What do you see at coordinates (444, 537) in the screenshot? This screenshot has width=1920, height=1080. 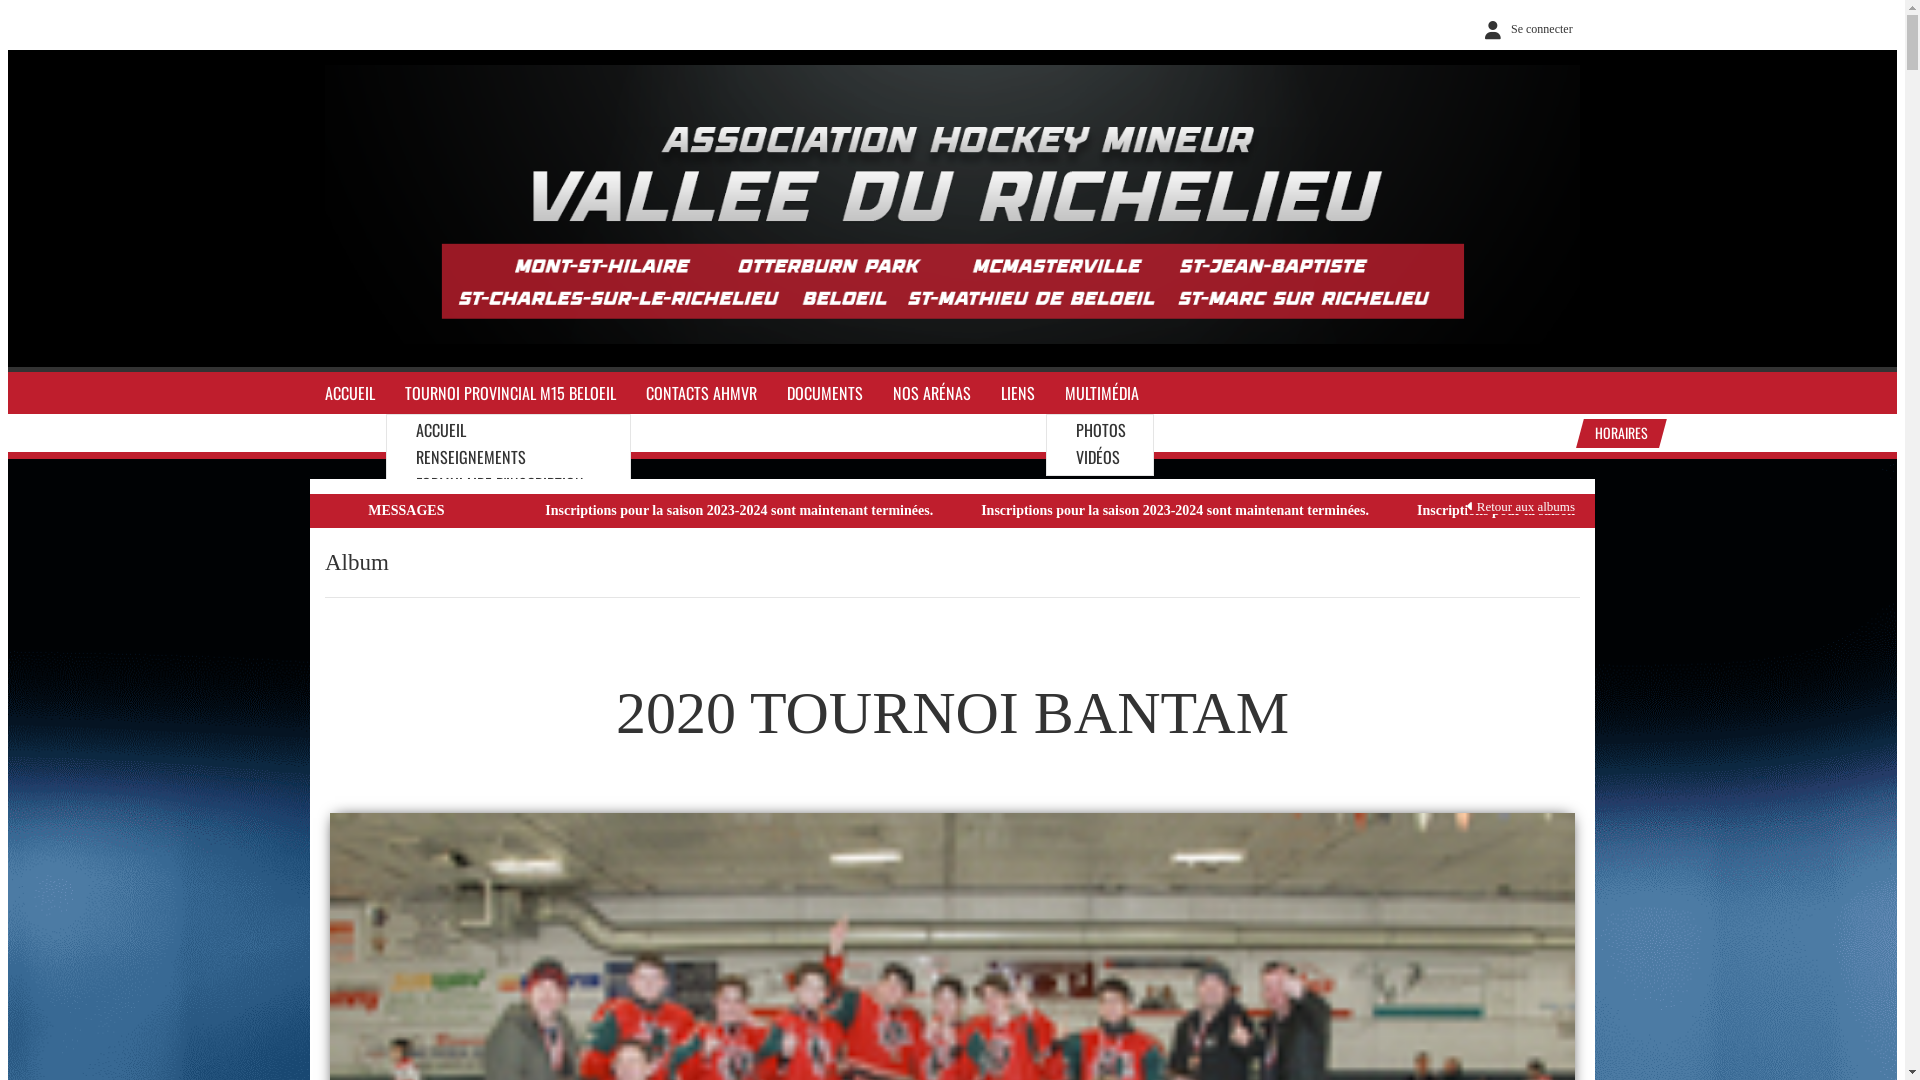 I see `CONTACT` at bounding box center [444, 537].